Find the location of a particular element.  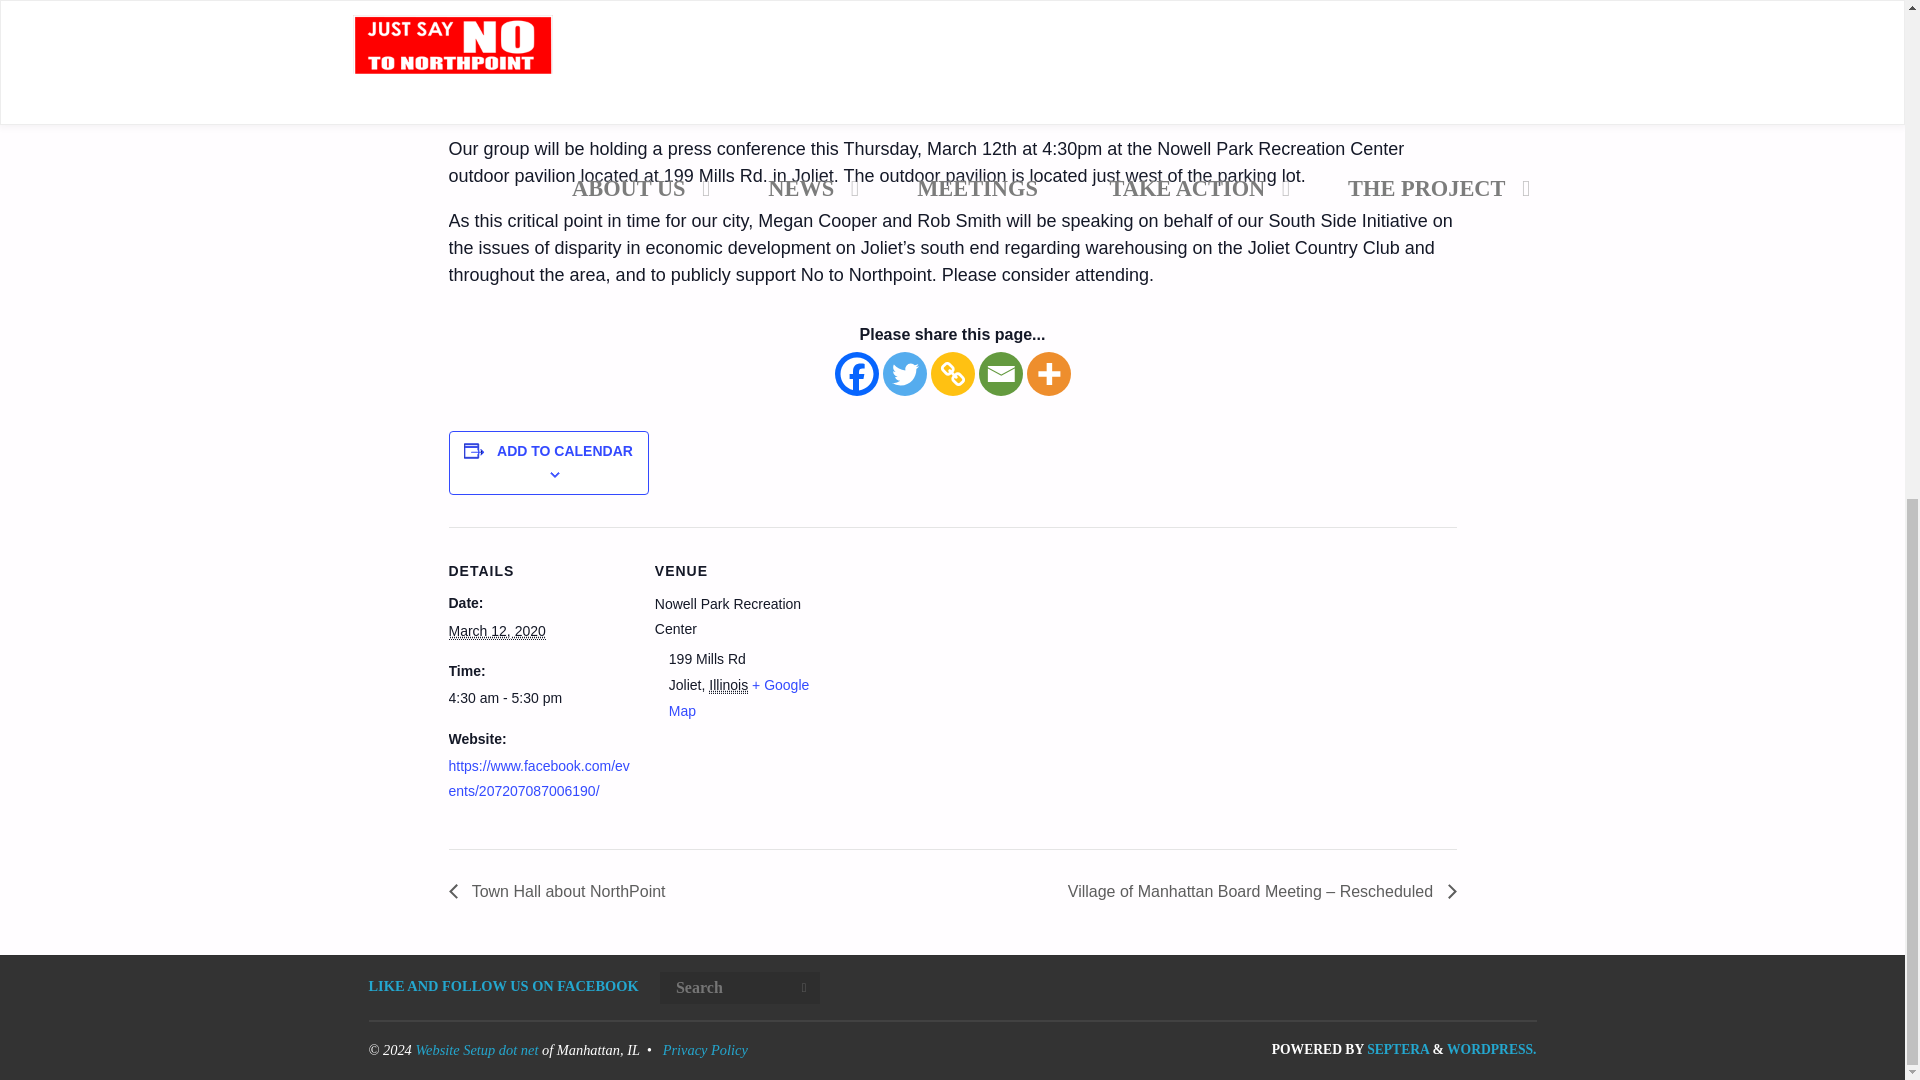

Click to view a Google Map is located at coordinates (738, 698).